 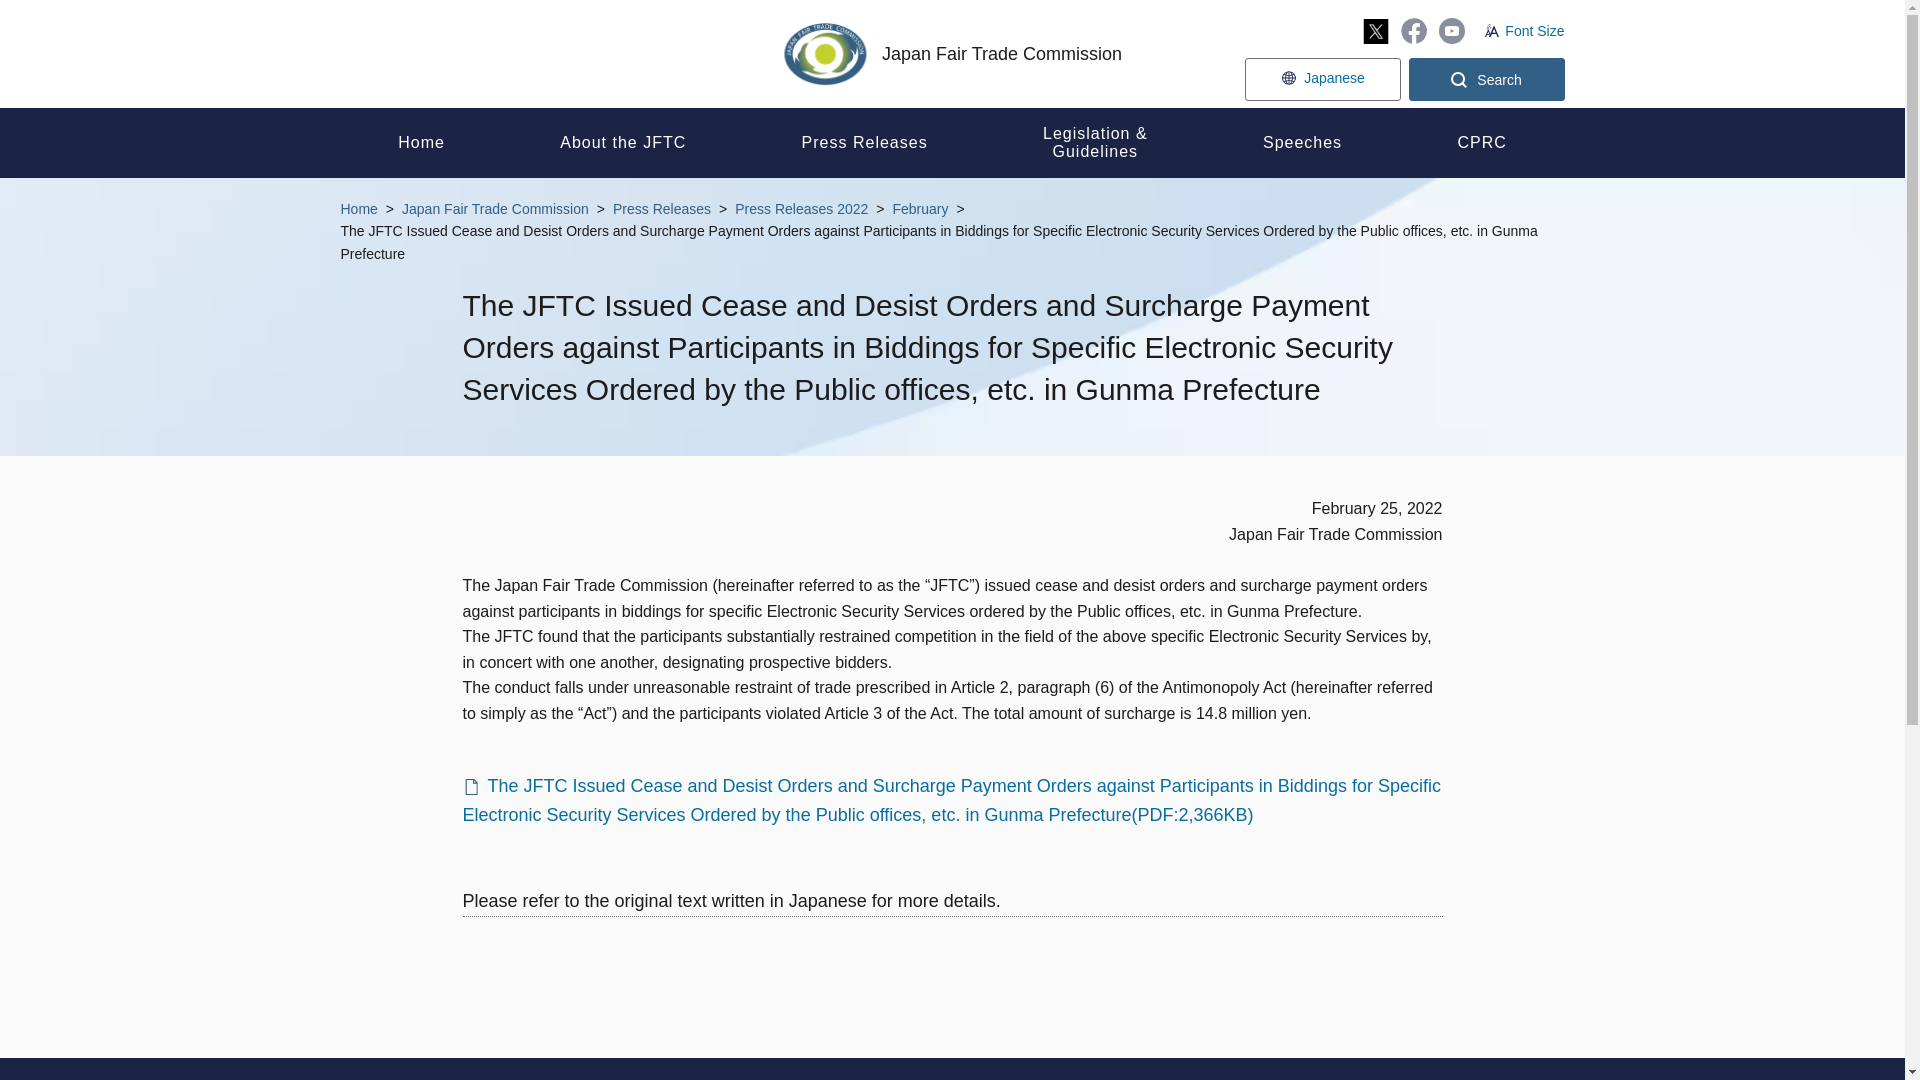 What do you see at coordinates (952, 54) in the screenshot?
I see `Japan Fair Trade Commission` at bounding box center [952, 54].